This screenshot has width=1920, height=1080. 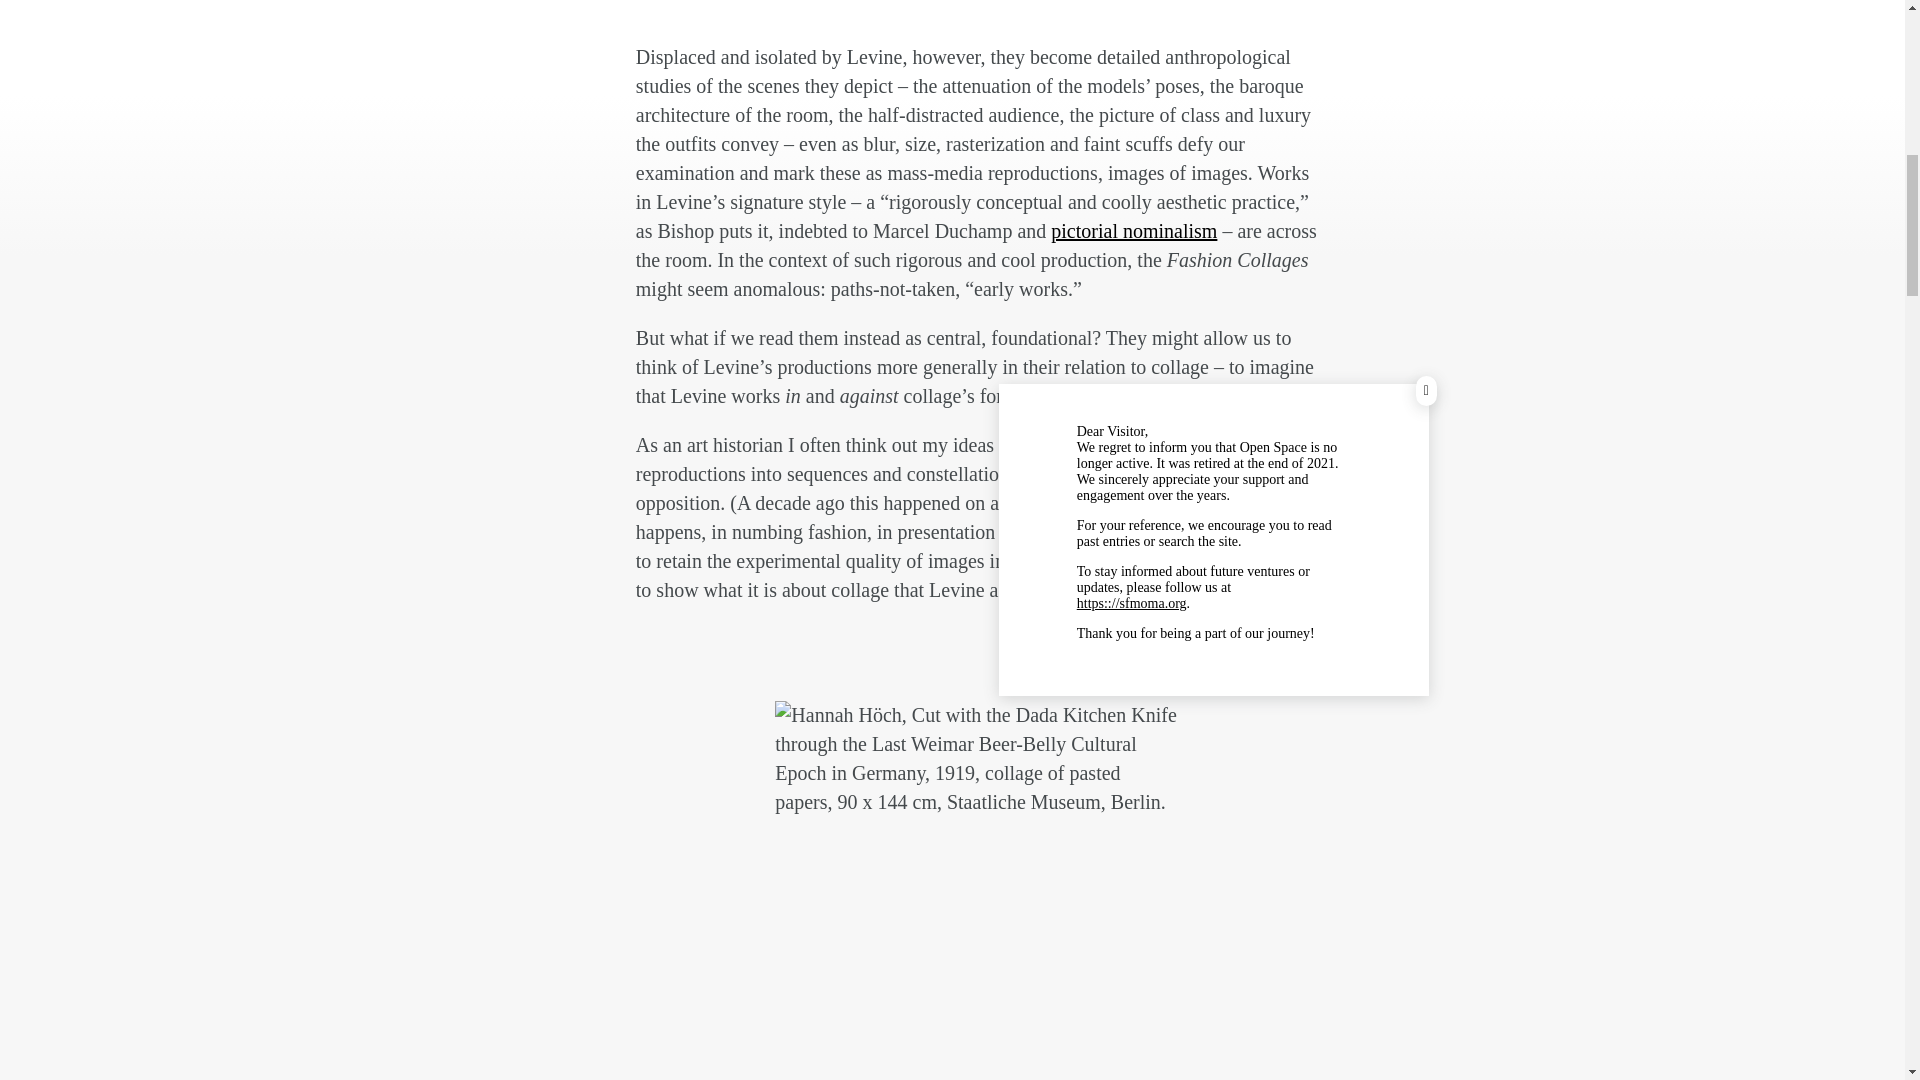 I want to click on Slide Sorter, so click(x=1049, y=503).